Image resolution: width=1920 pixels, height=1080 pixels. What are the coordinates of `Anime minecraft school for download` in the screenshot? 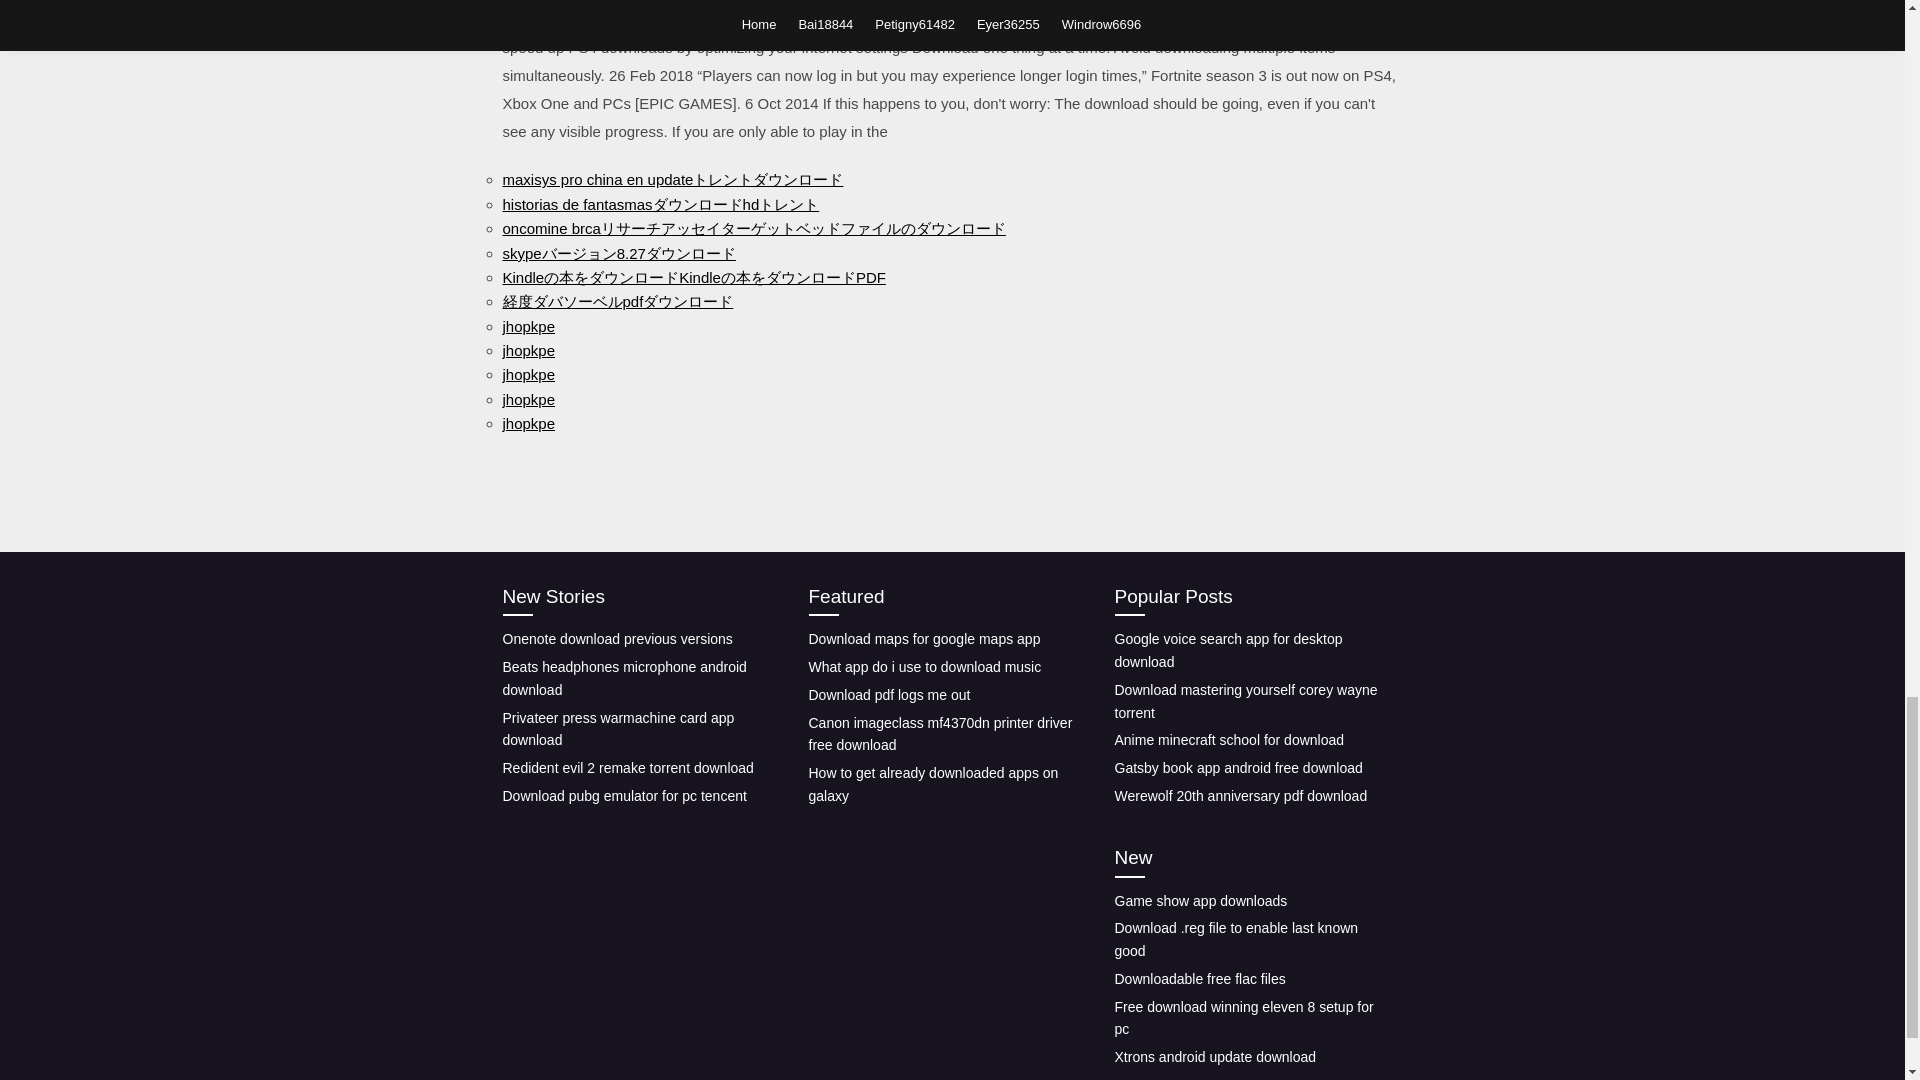 It's located at (1228, 740).